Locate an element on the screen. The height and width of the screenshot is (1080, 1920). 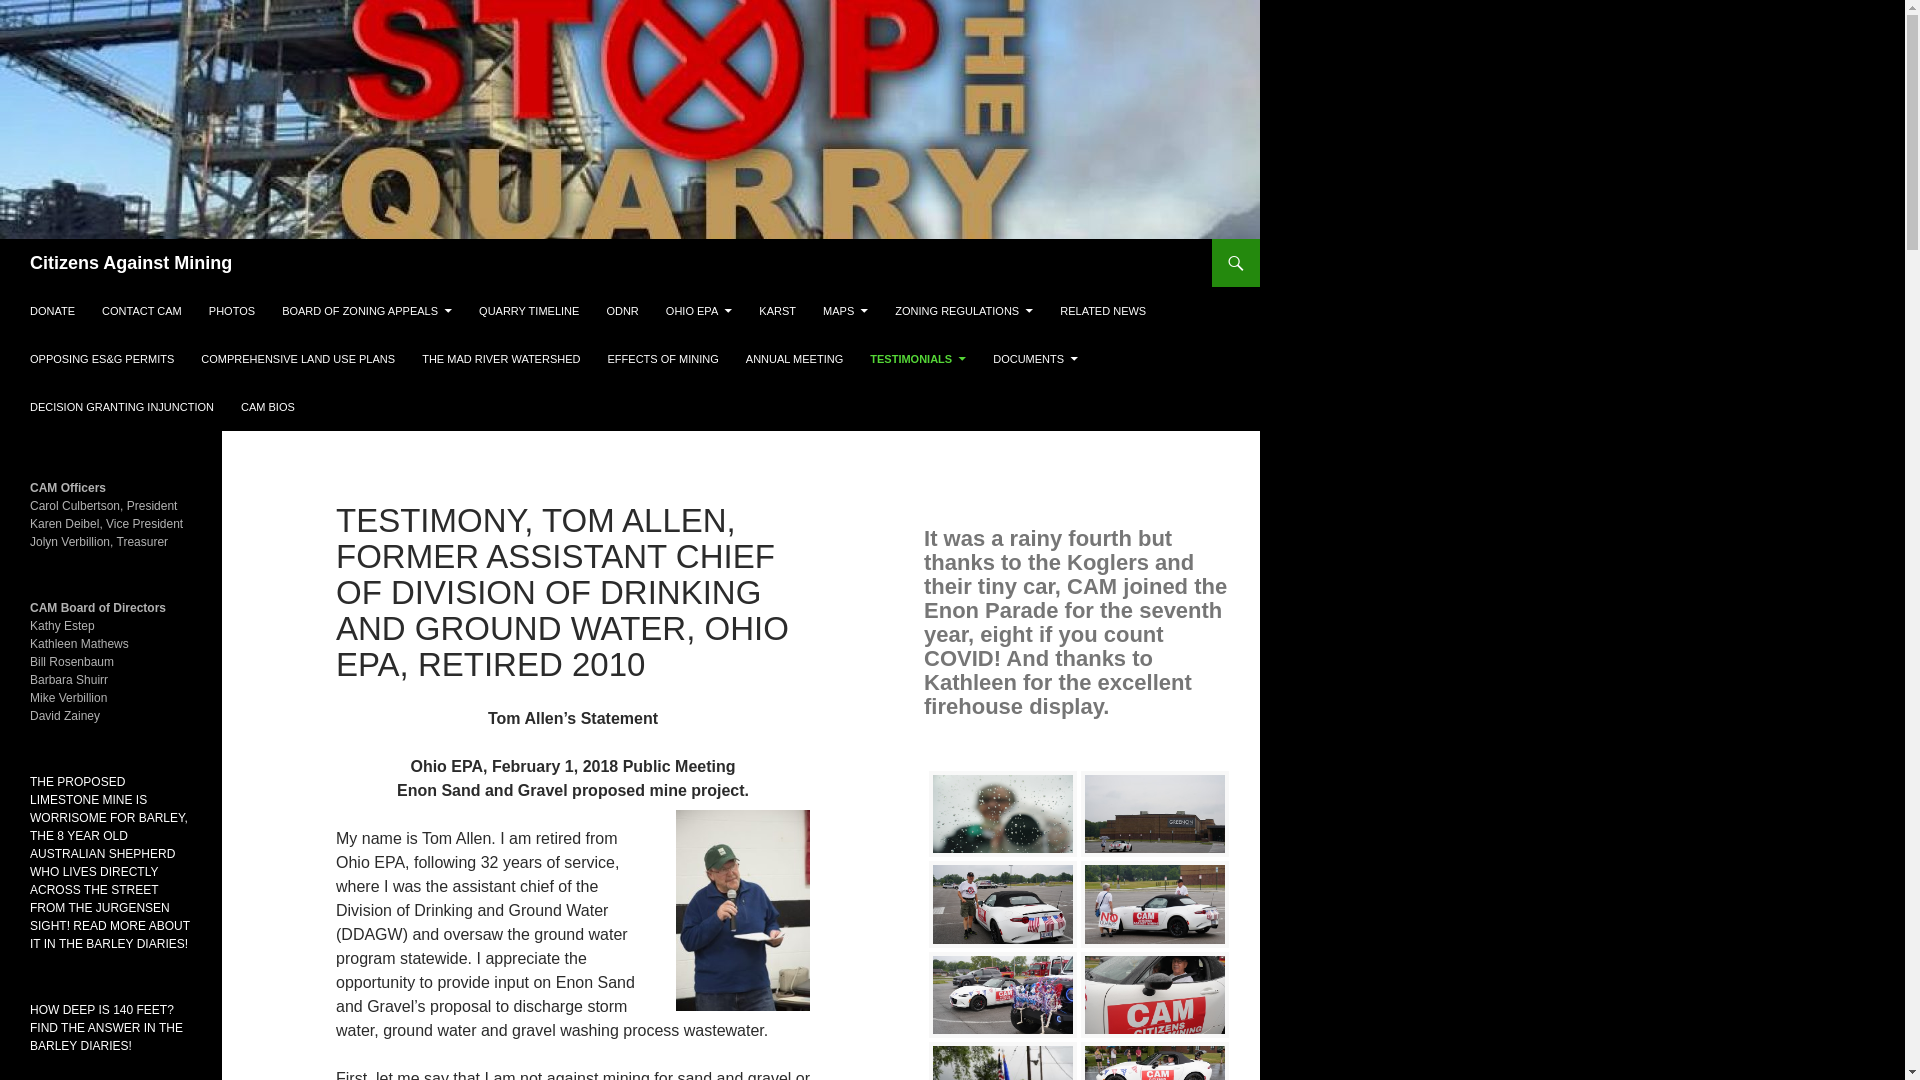
OHIO EPA is located at coordinates (699, 310).